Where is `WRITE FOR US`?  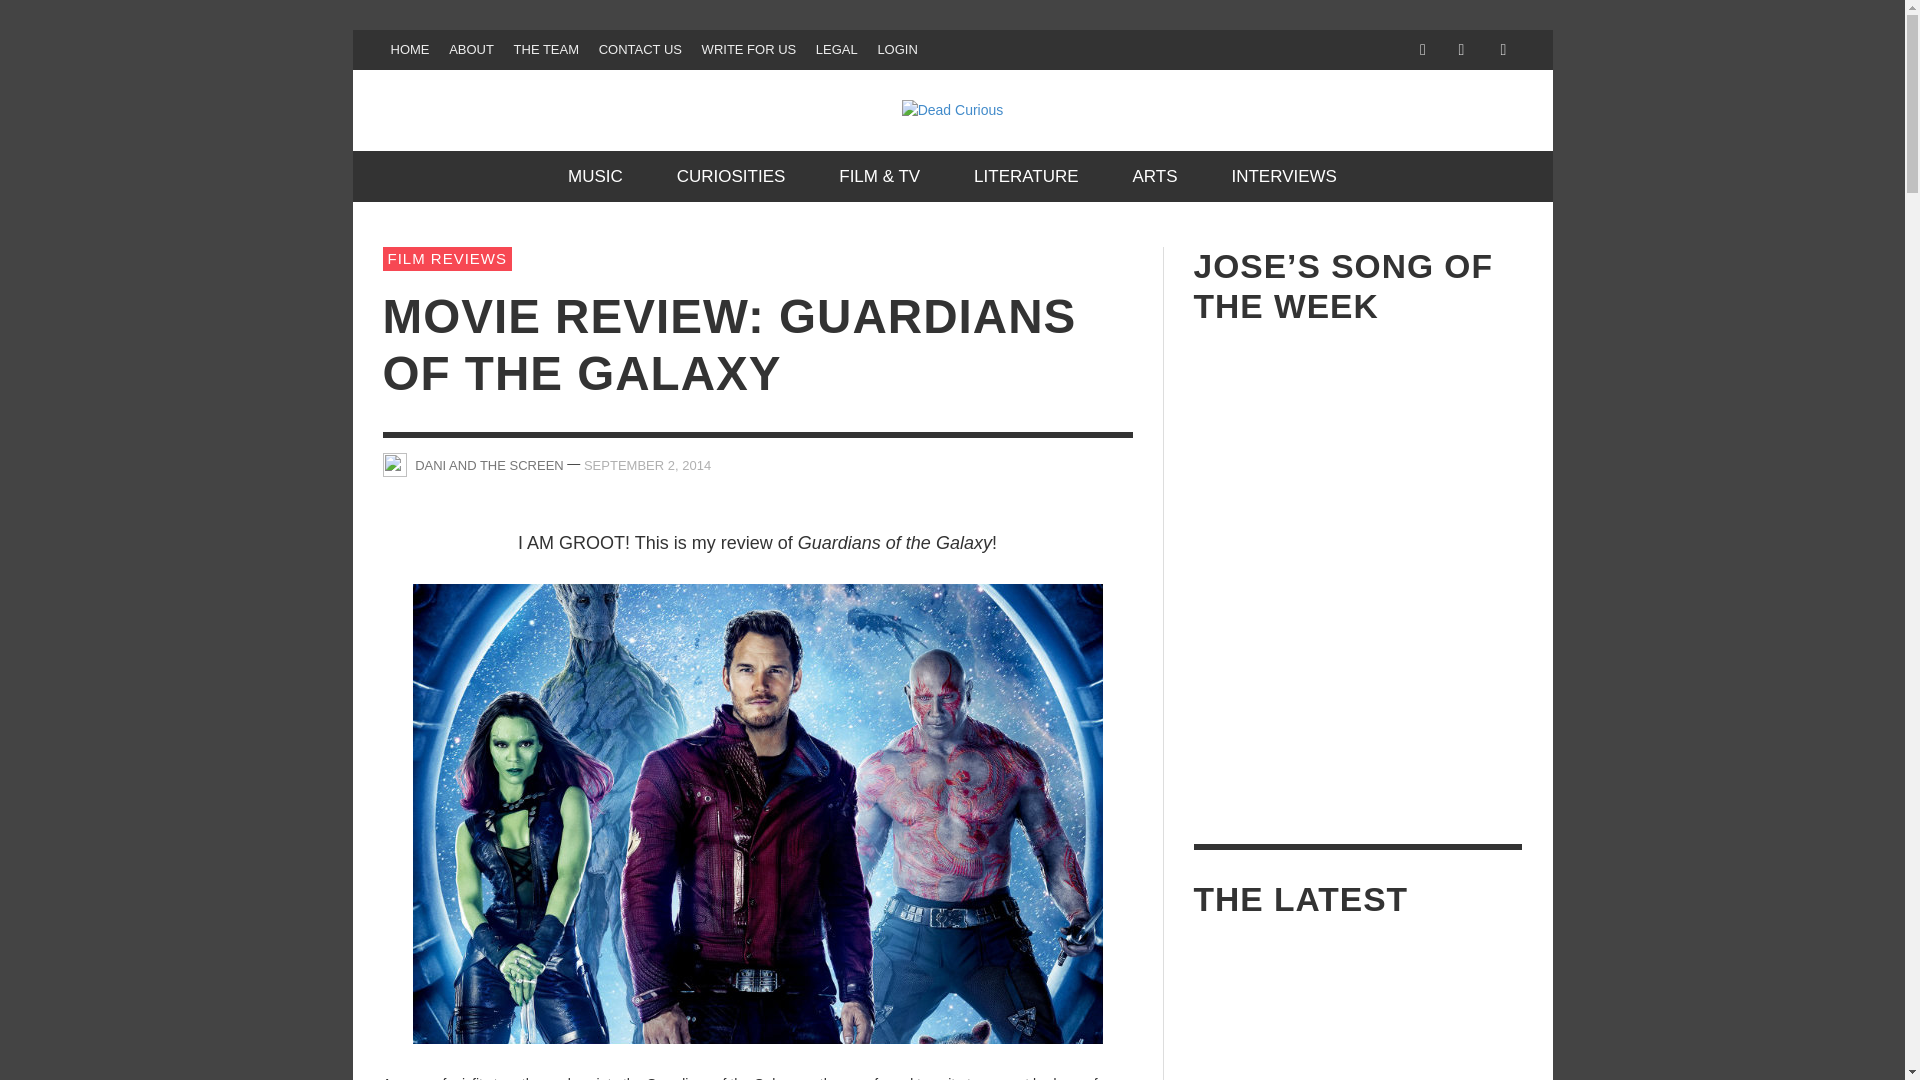 WRITE FOR US is located at coordinates (748, 50).